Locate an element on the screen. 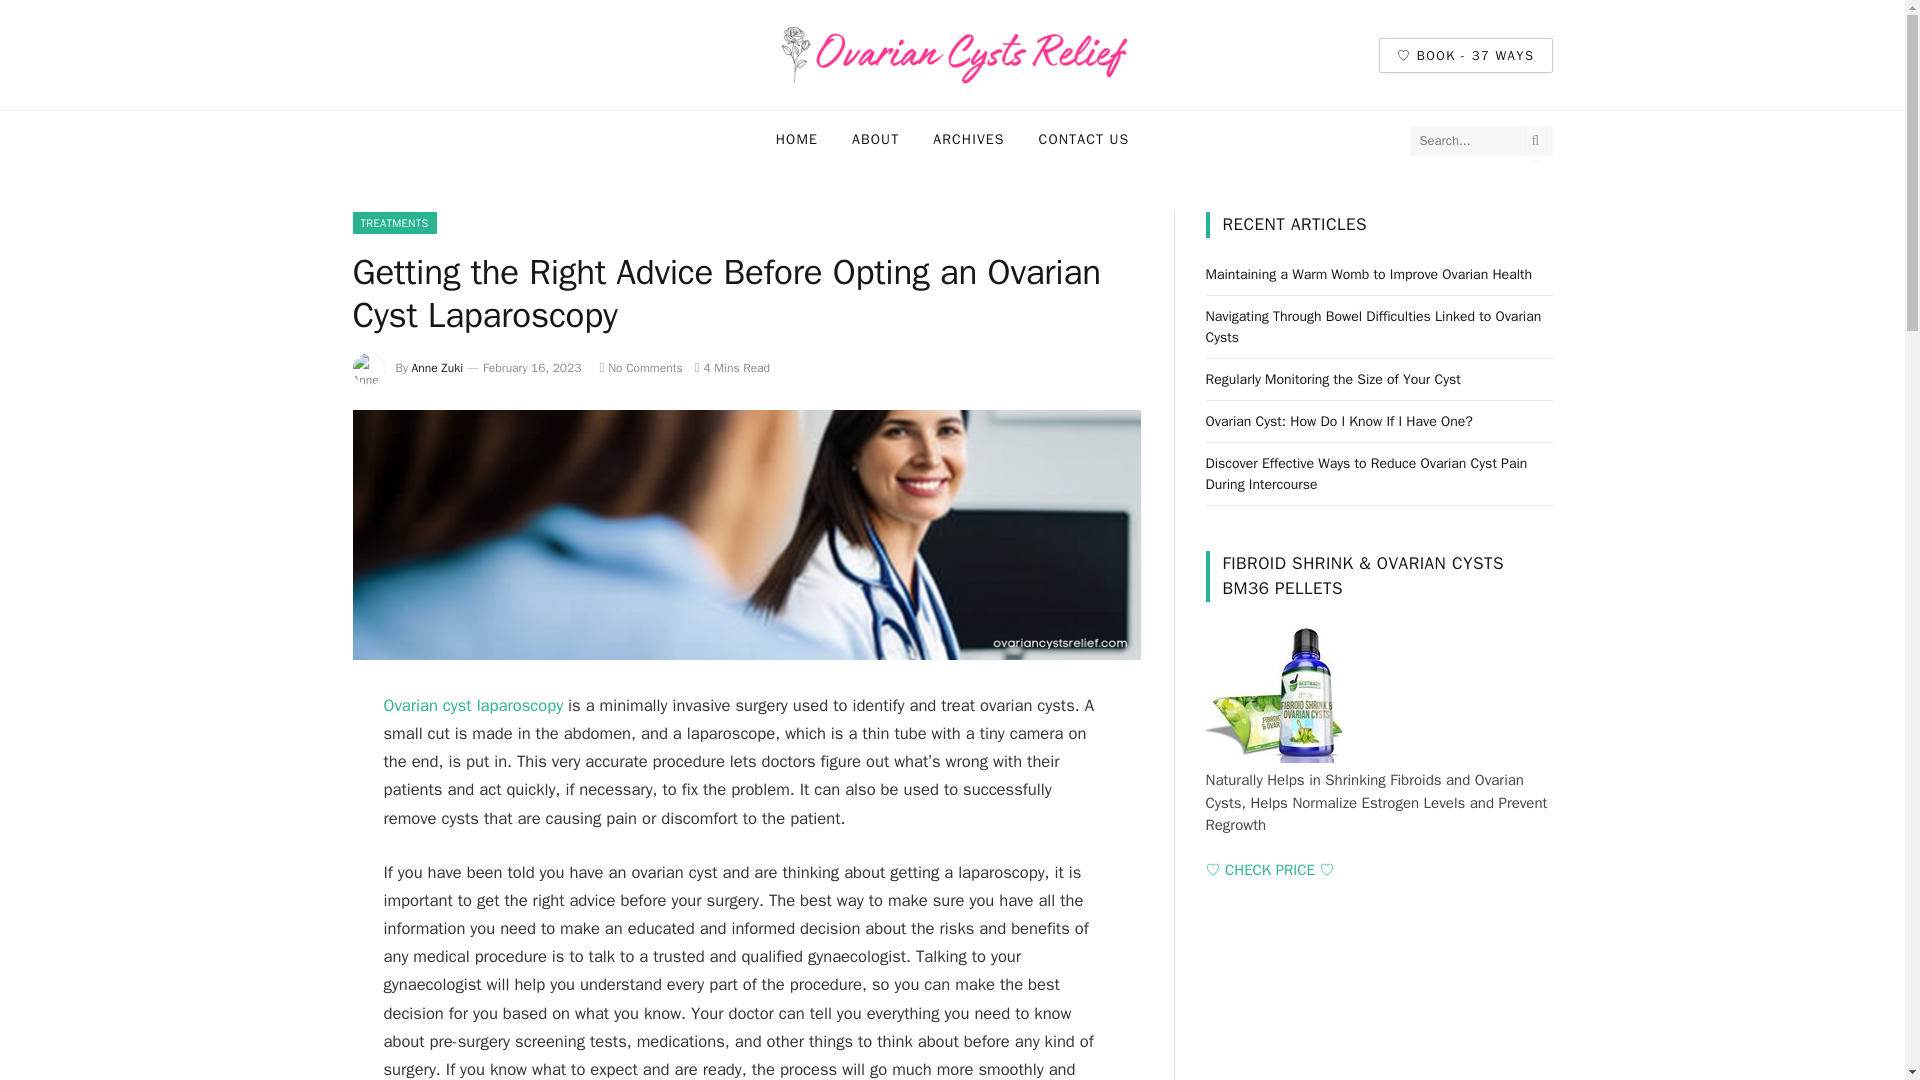 The width and height of the screenshot is (1920, 1080). TREATMENTS is located at coordinates (393, 222).